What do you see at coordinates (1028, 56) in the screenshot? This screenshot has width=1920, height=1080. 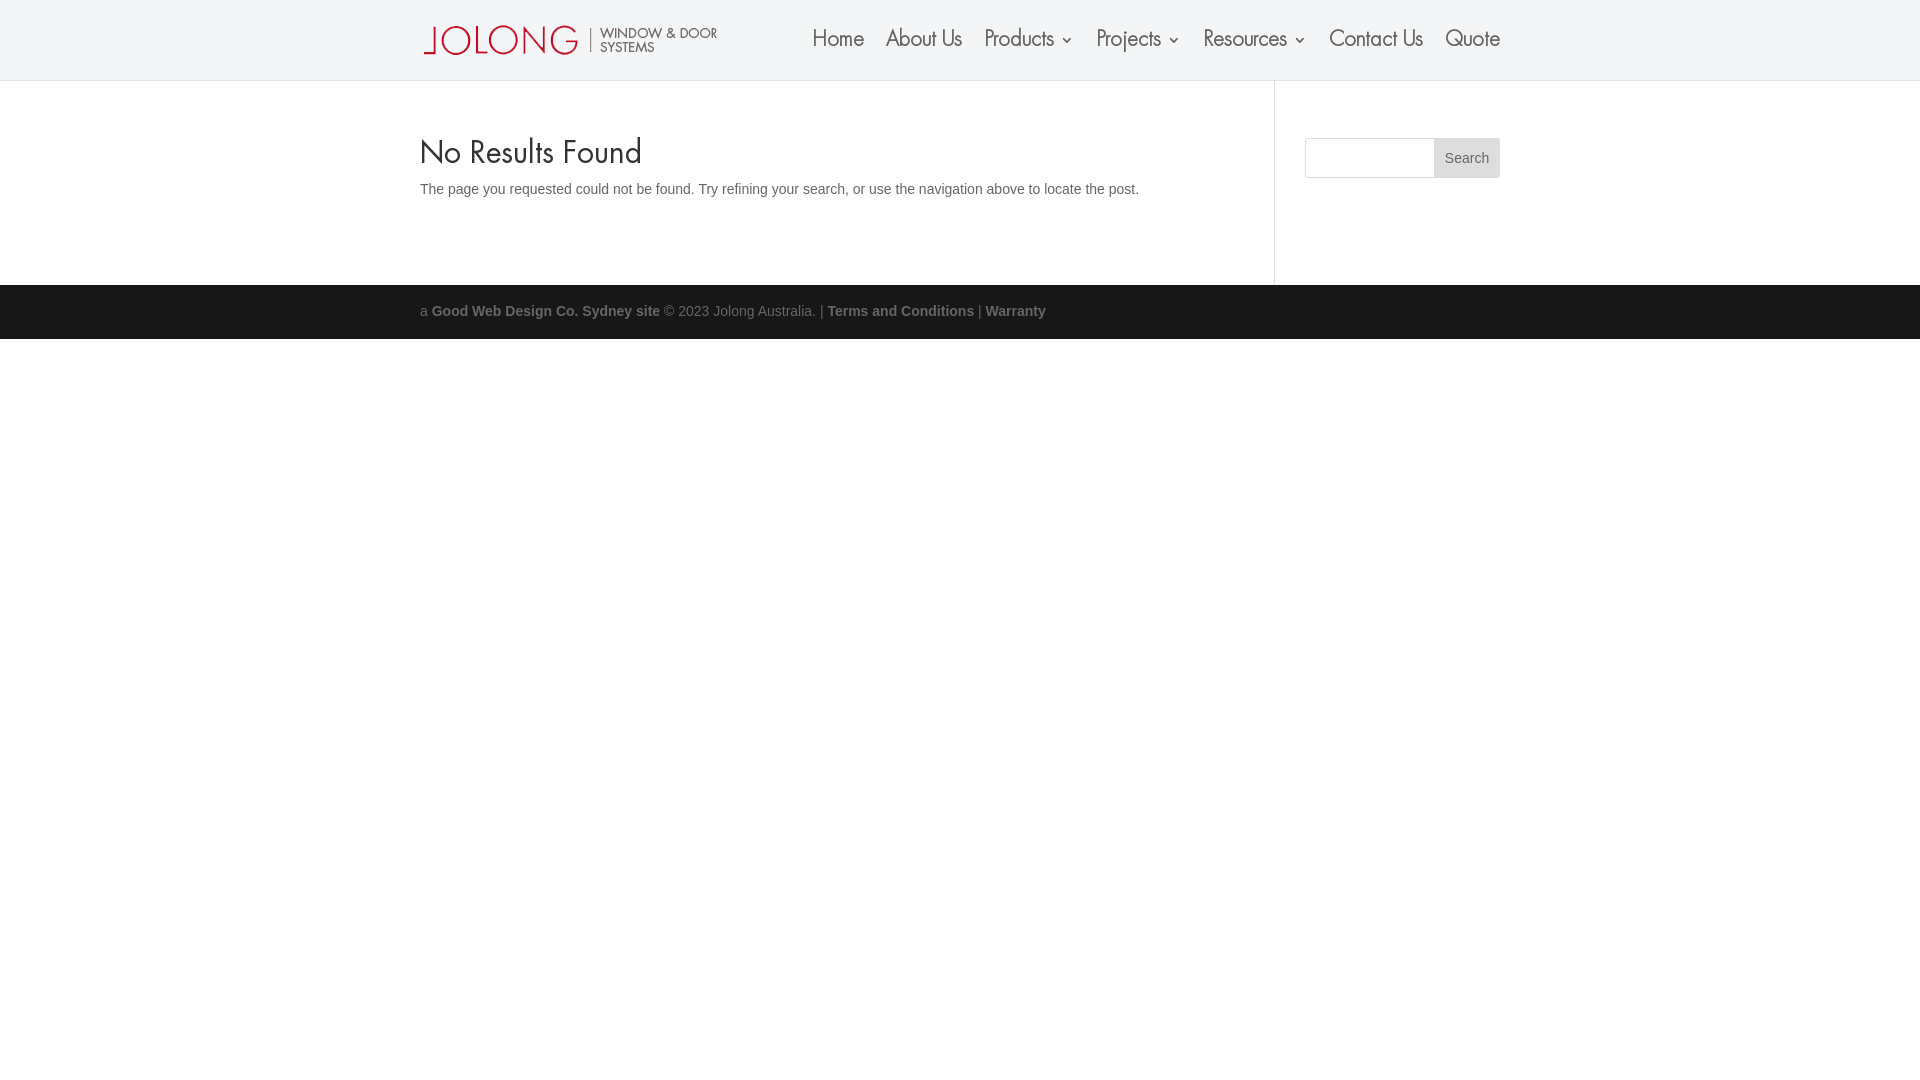 I see `Products` at bounding box center [1028, 56].